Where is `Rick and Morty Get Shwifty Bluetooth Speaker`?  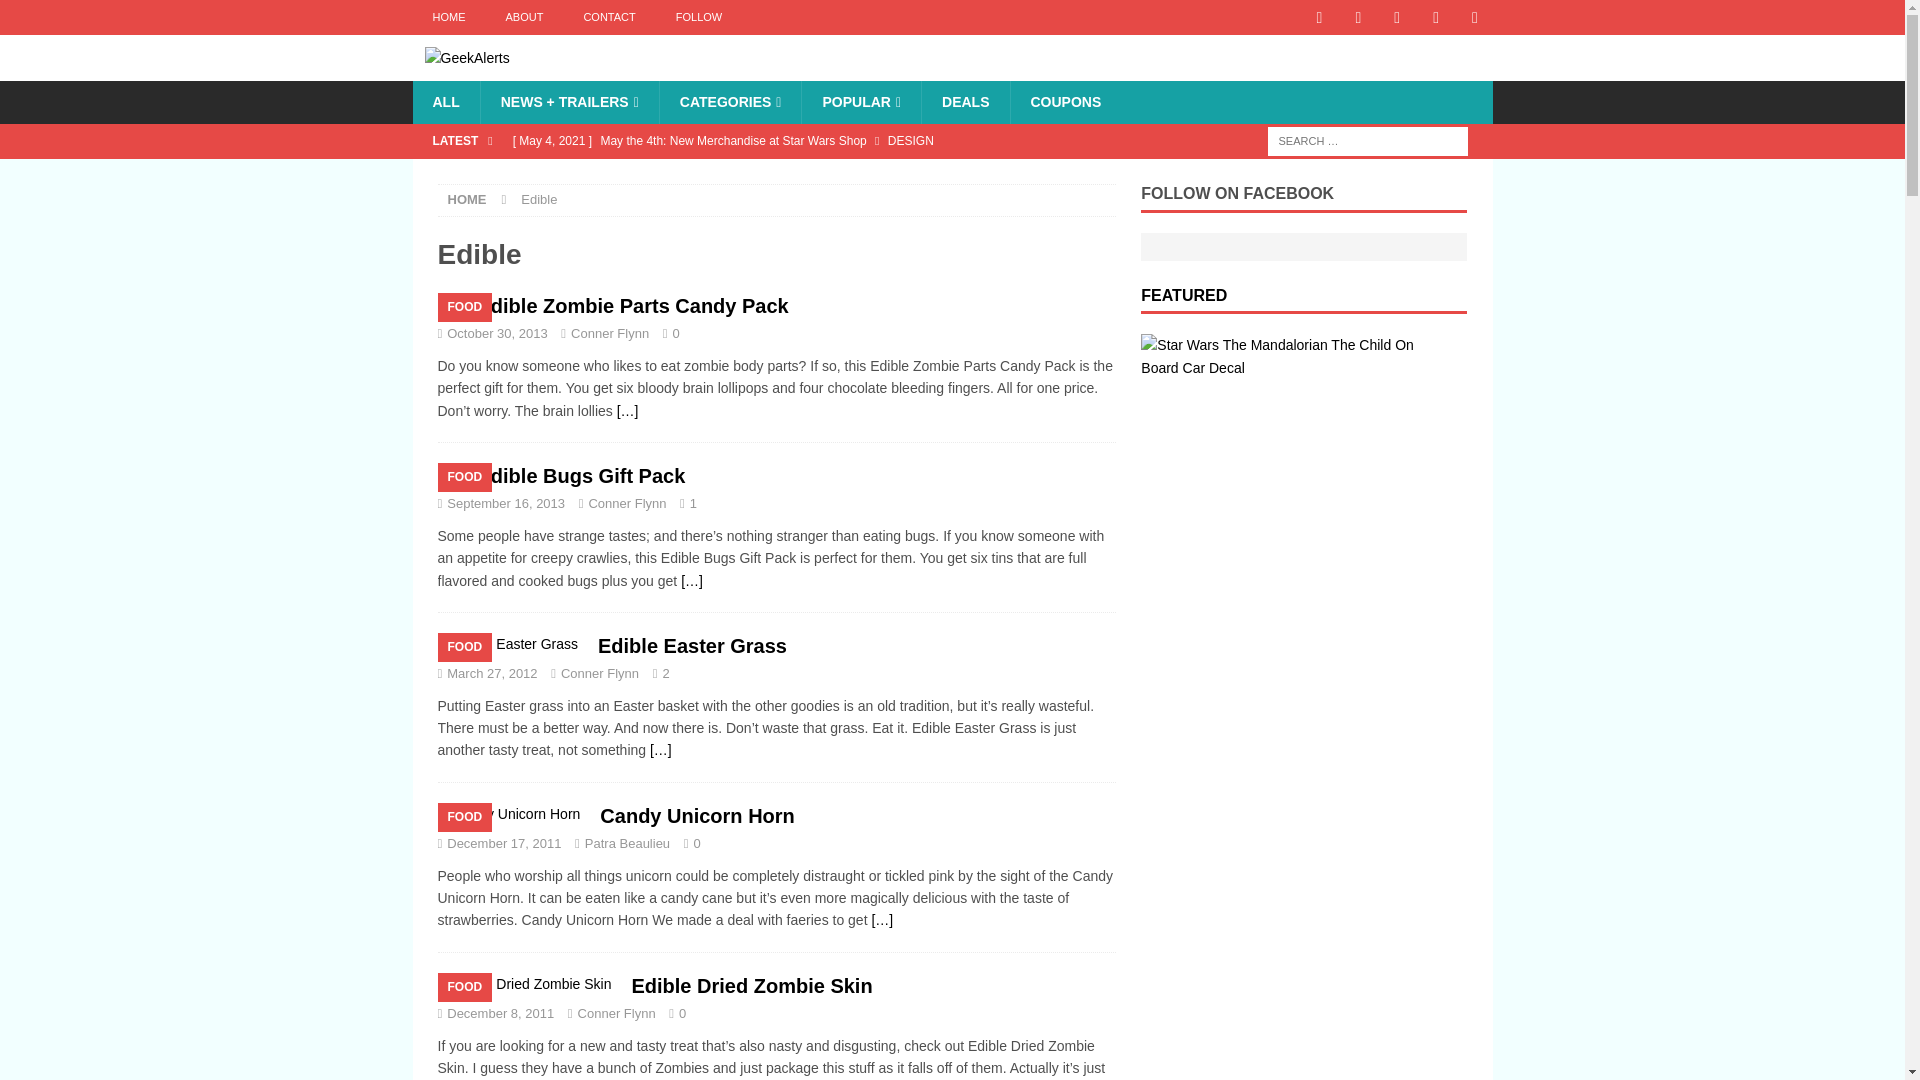
Rick and Morty Get Shwifty Bluetooth Speaker is located at coordinates (808, 174).